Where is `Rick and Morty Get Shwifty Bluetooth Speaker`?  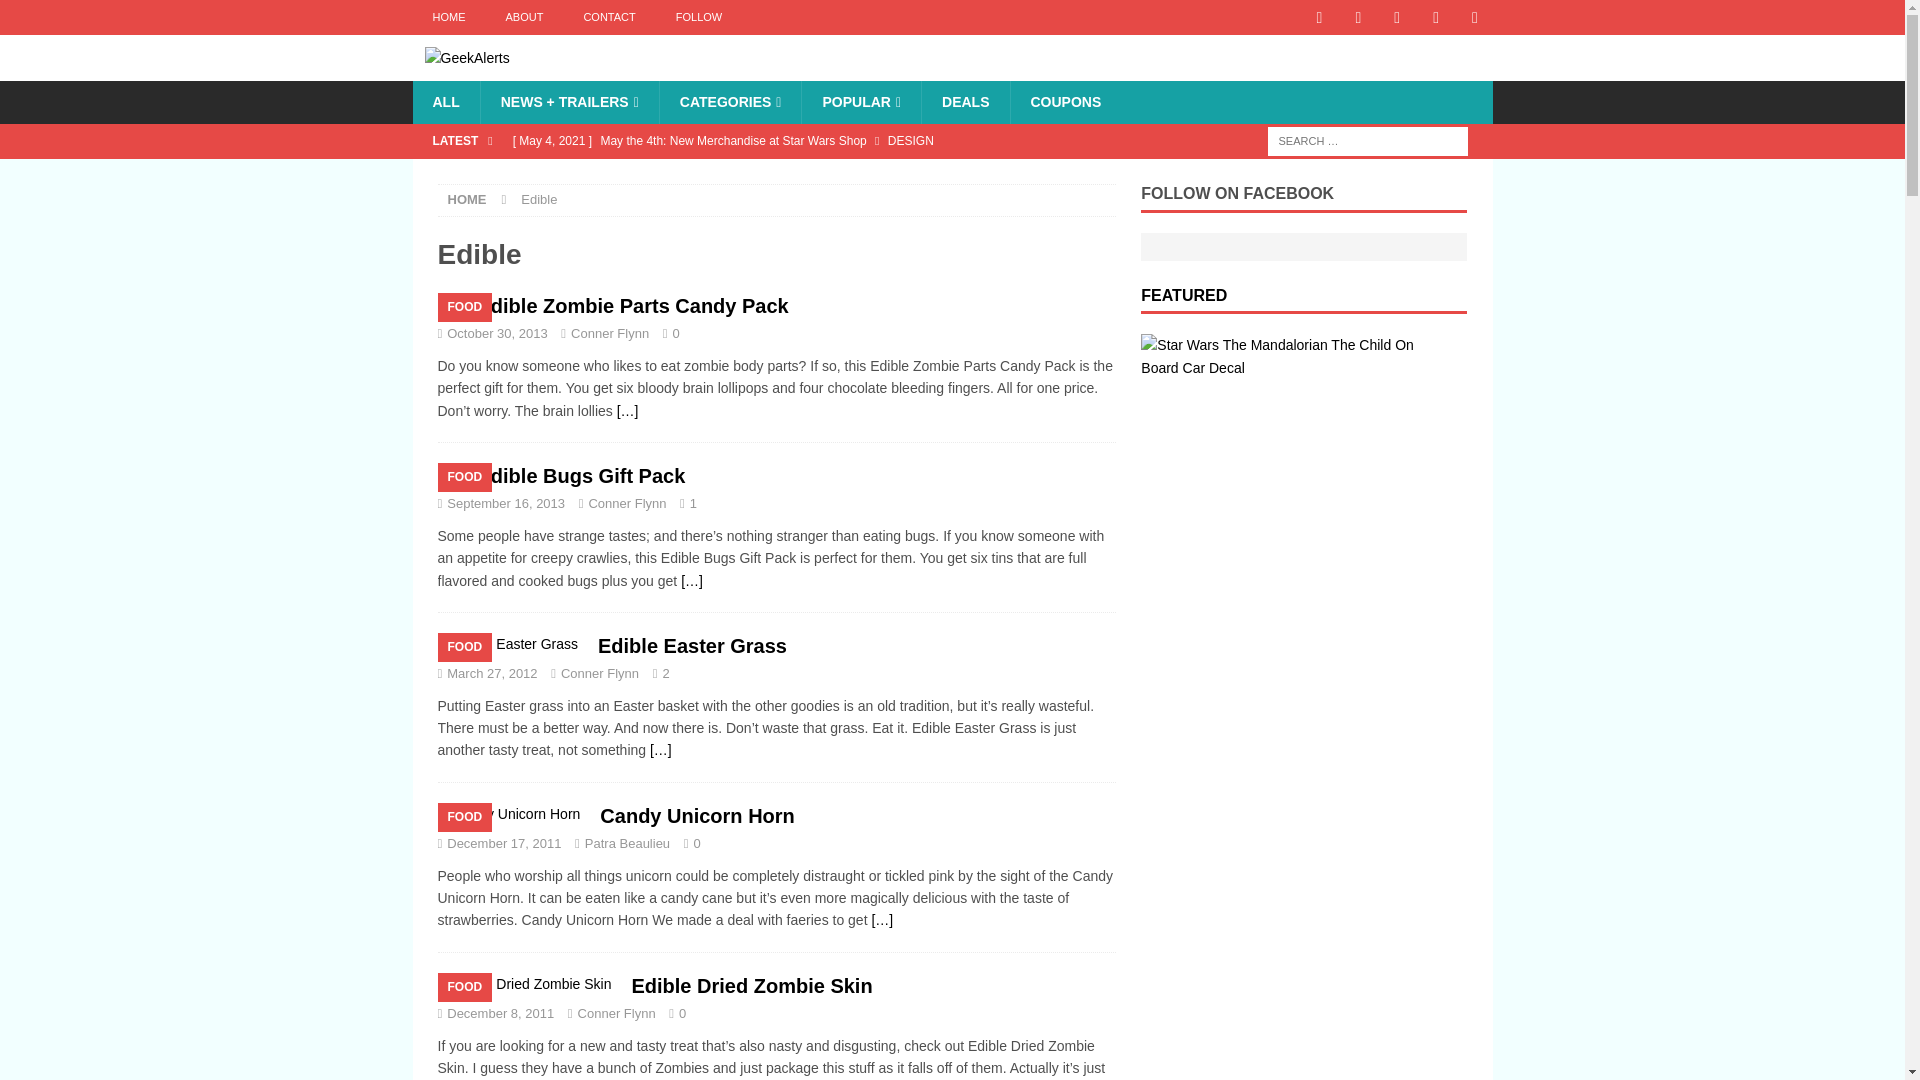
Rick and Morty Get Shwifty Bluetooth Speaker is located at coordinates (808, 174).